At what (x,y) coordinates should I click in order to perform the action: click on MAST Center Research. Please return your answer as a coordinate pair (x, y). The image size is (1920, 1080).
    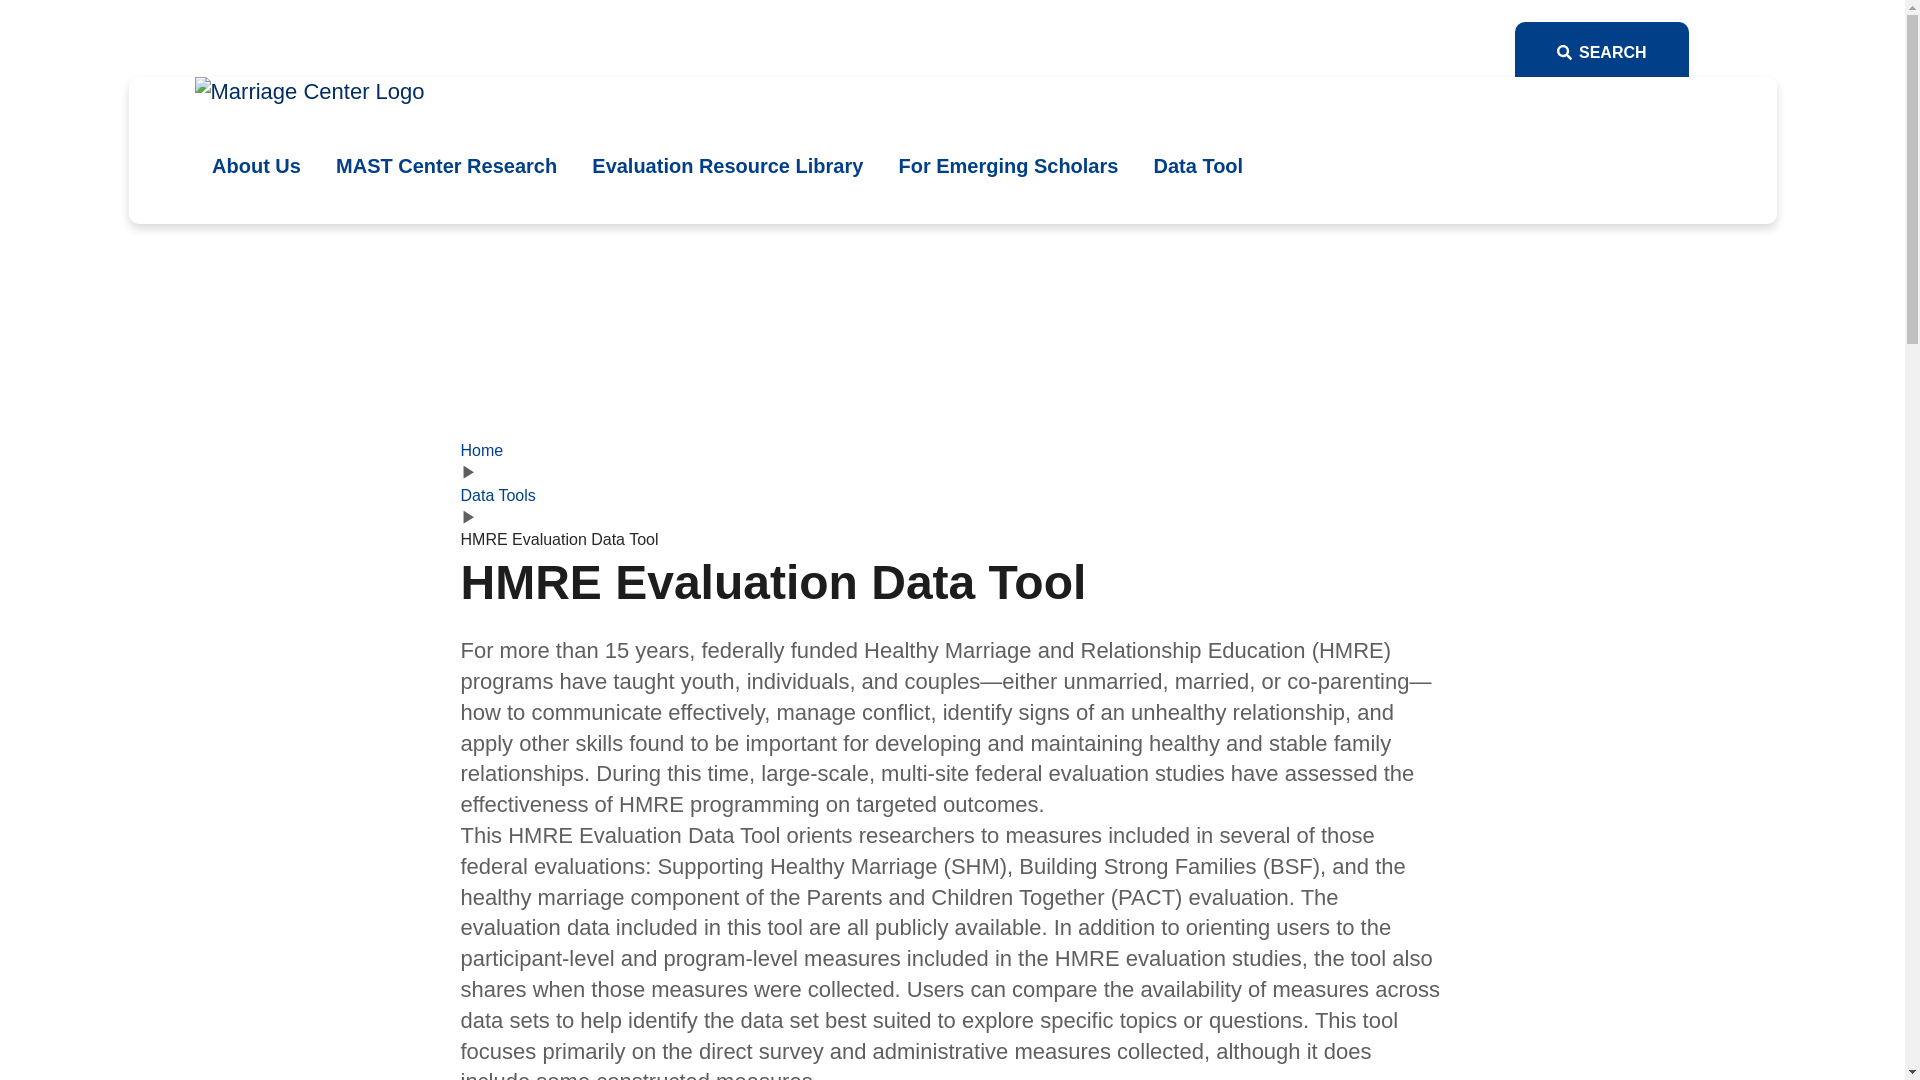
    Looking at the image, I should click on (446, 166).